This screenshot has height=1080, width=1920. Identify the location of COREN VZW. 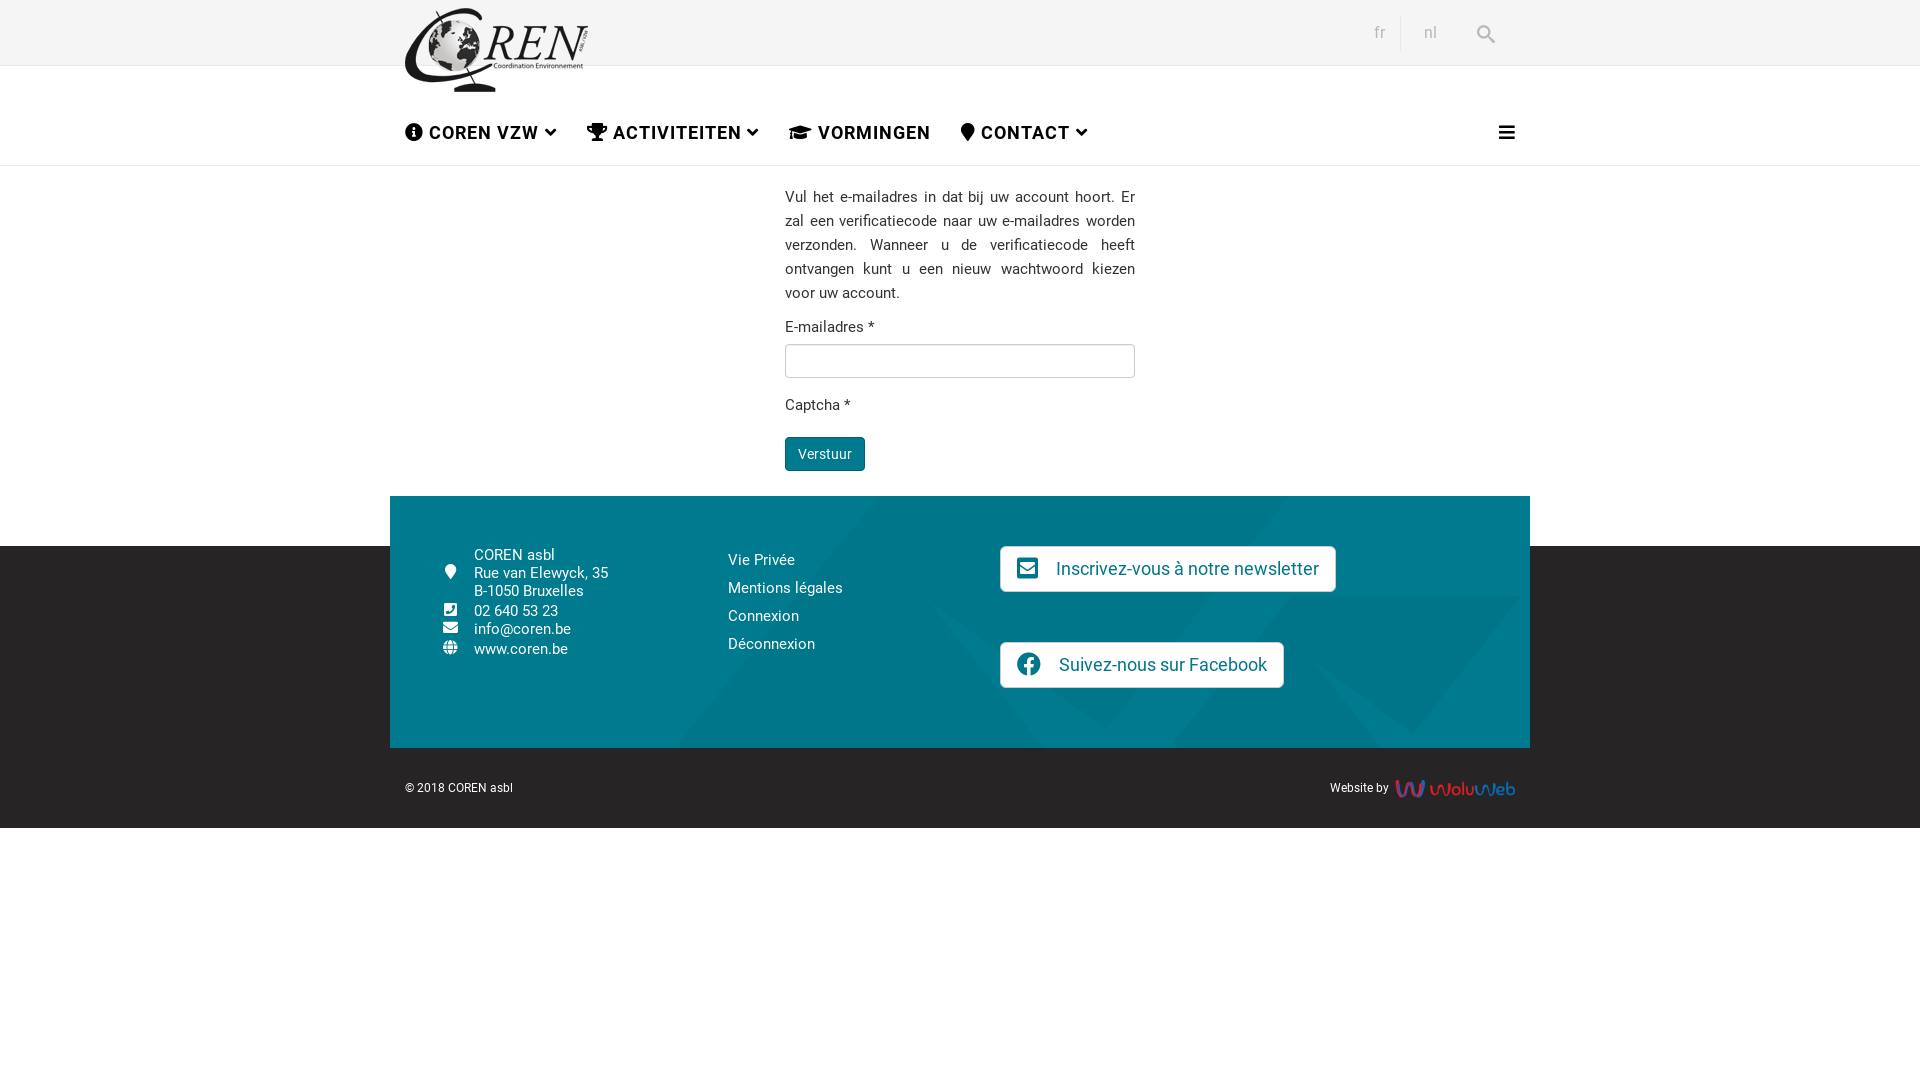
(496, 132).